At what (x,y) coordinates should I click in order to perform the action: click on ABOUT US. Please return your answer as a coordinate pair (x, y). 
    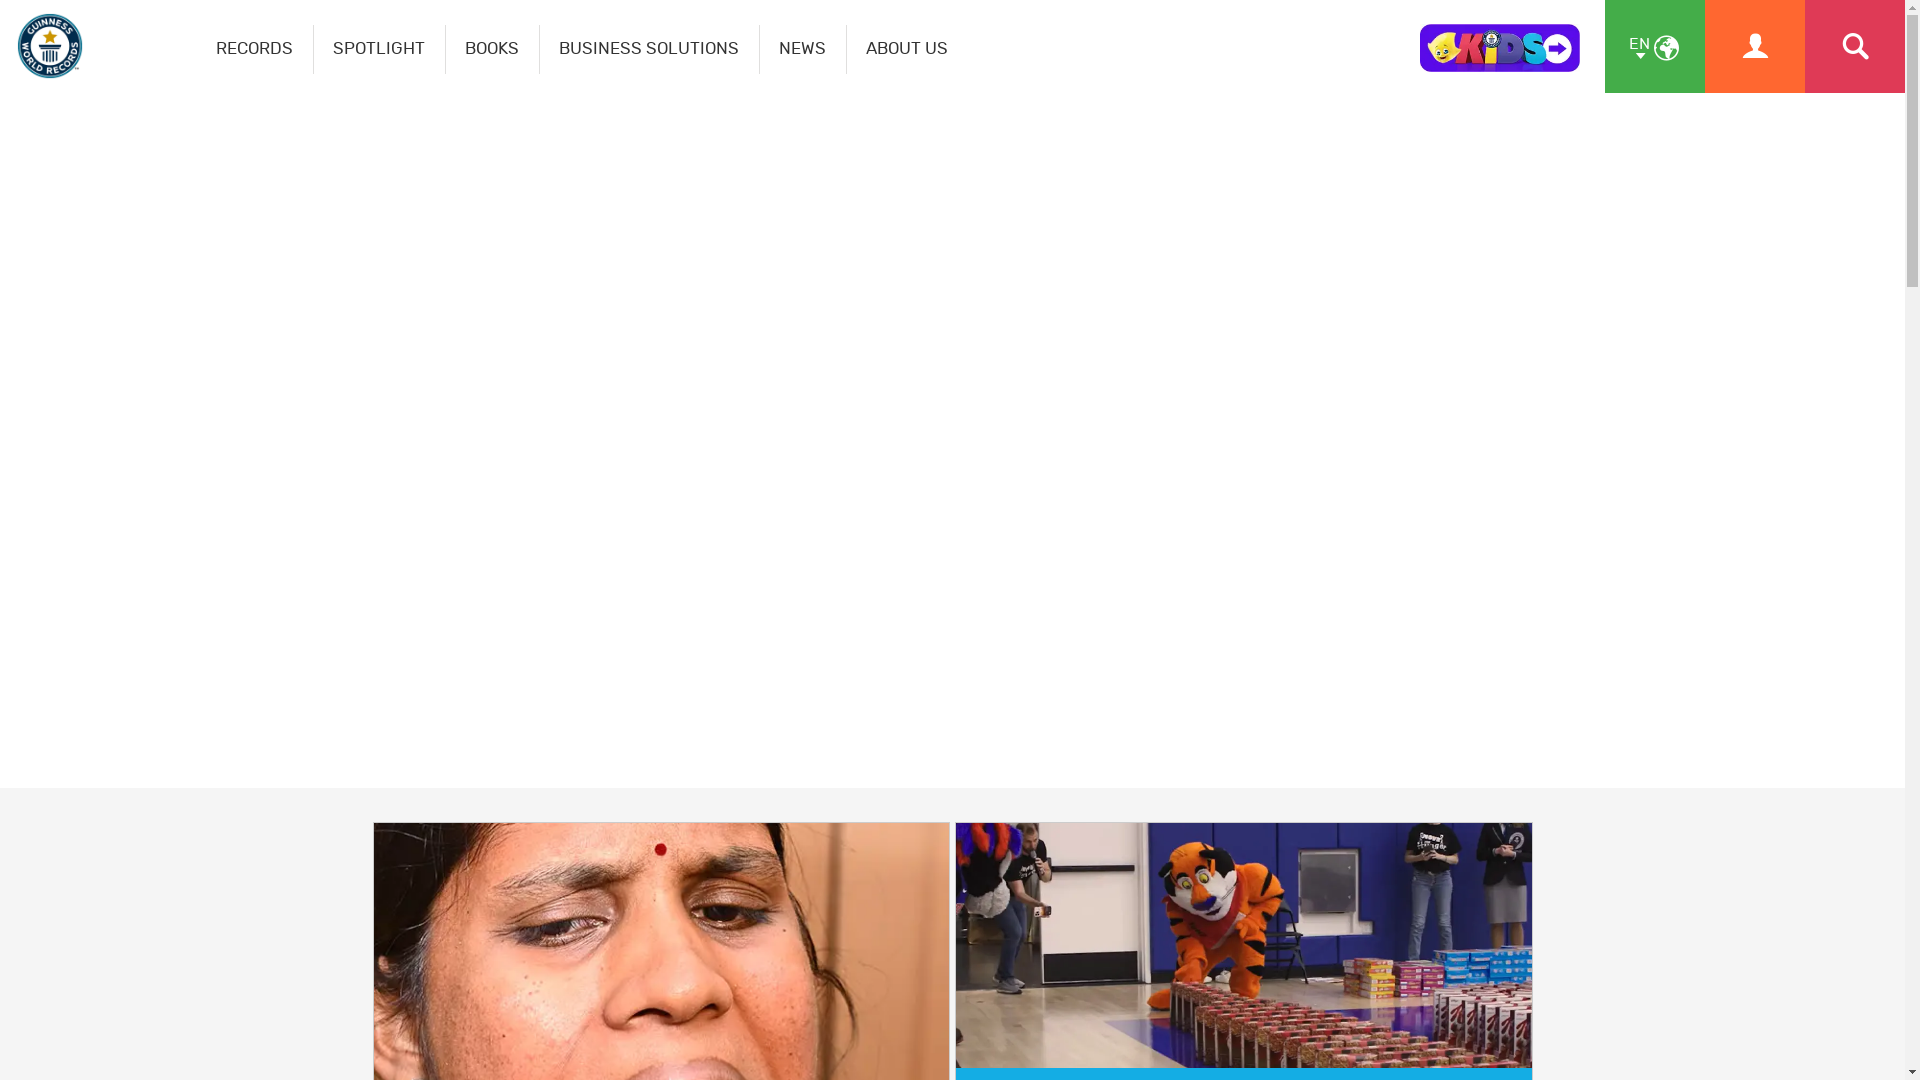
    Looking at the image, I should click on (907, 50).